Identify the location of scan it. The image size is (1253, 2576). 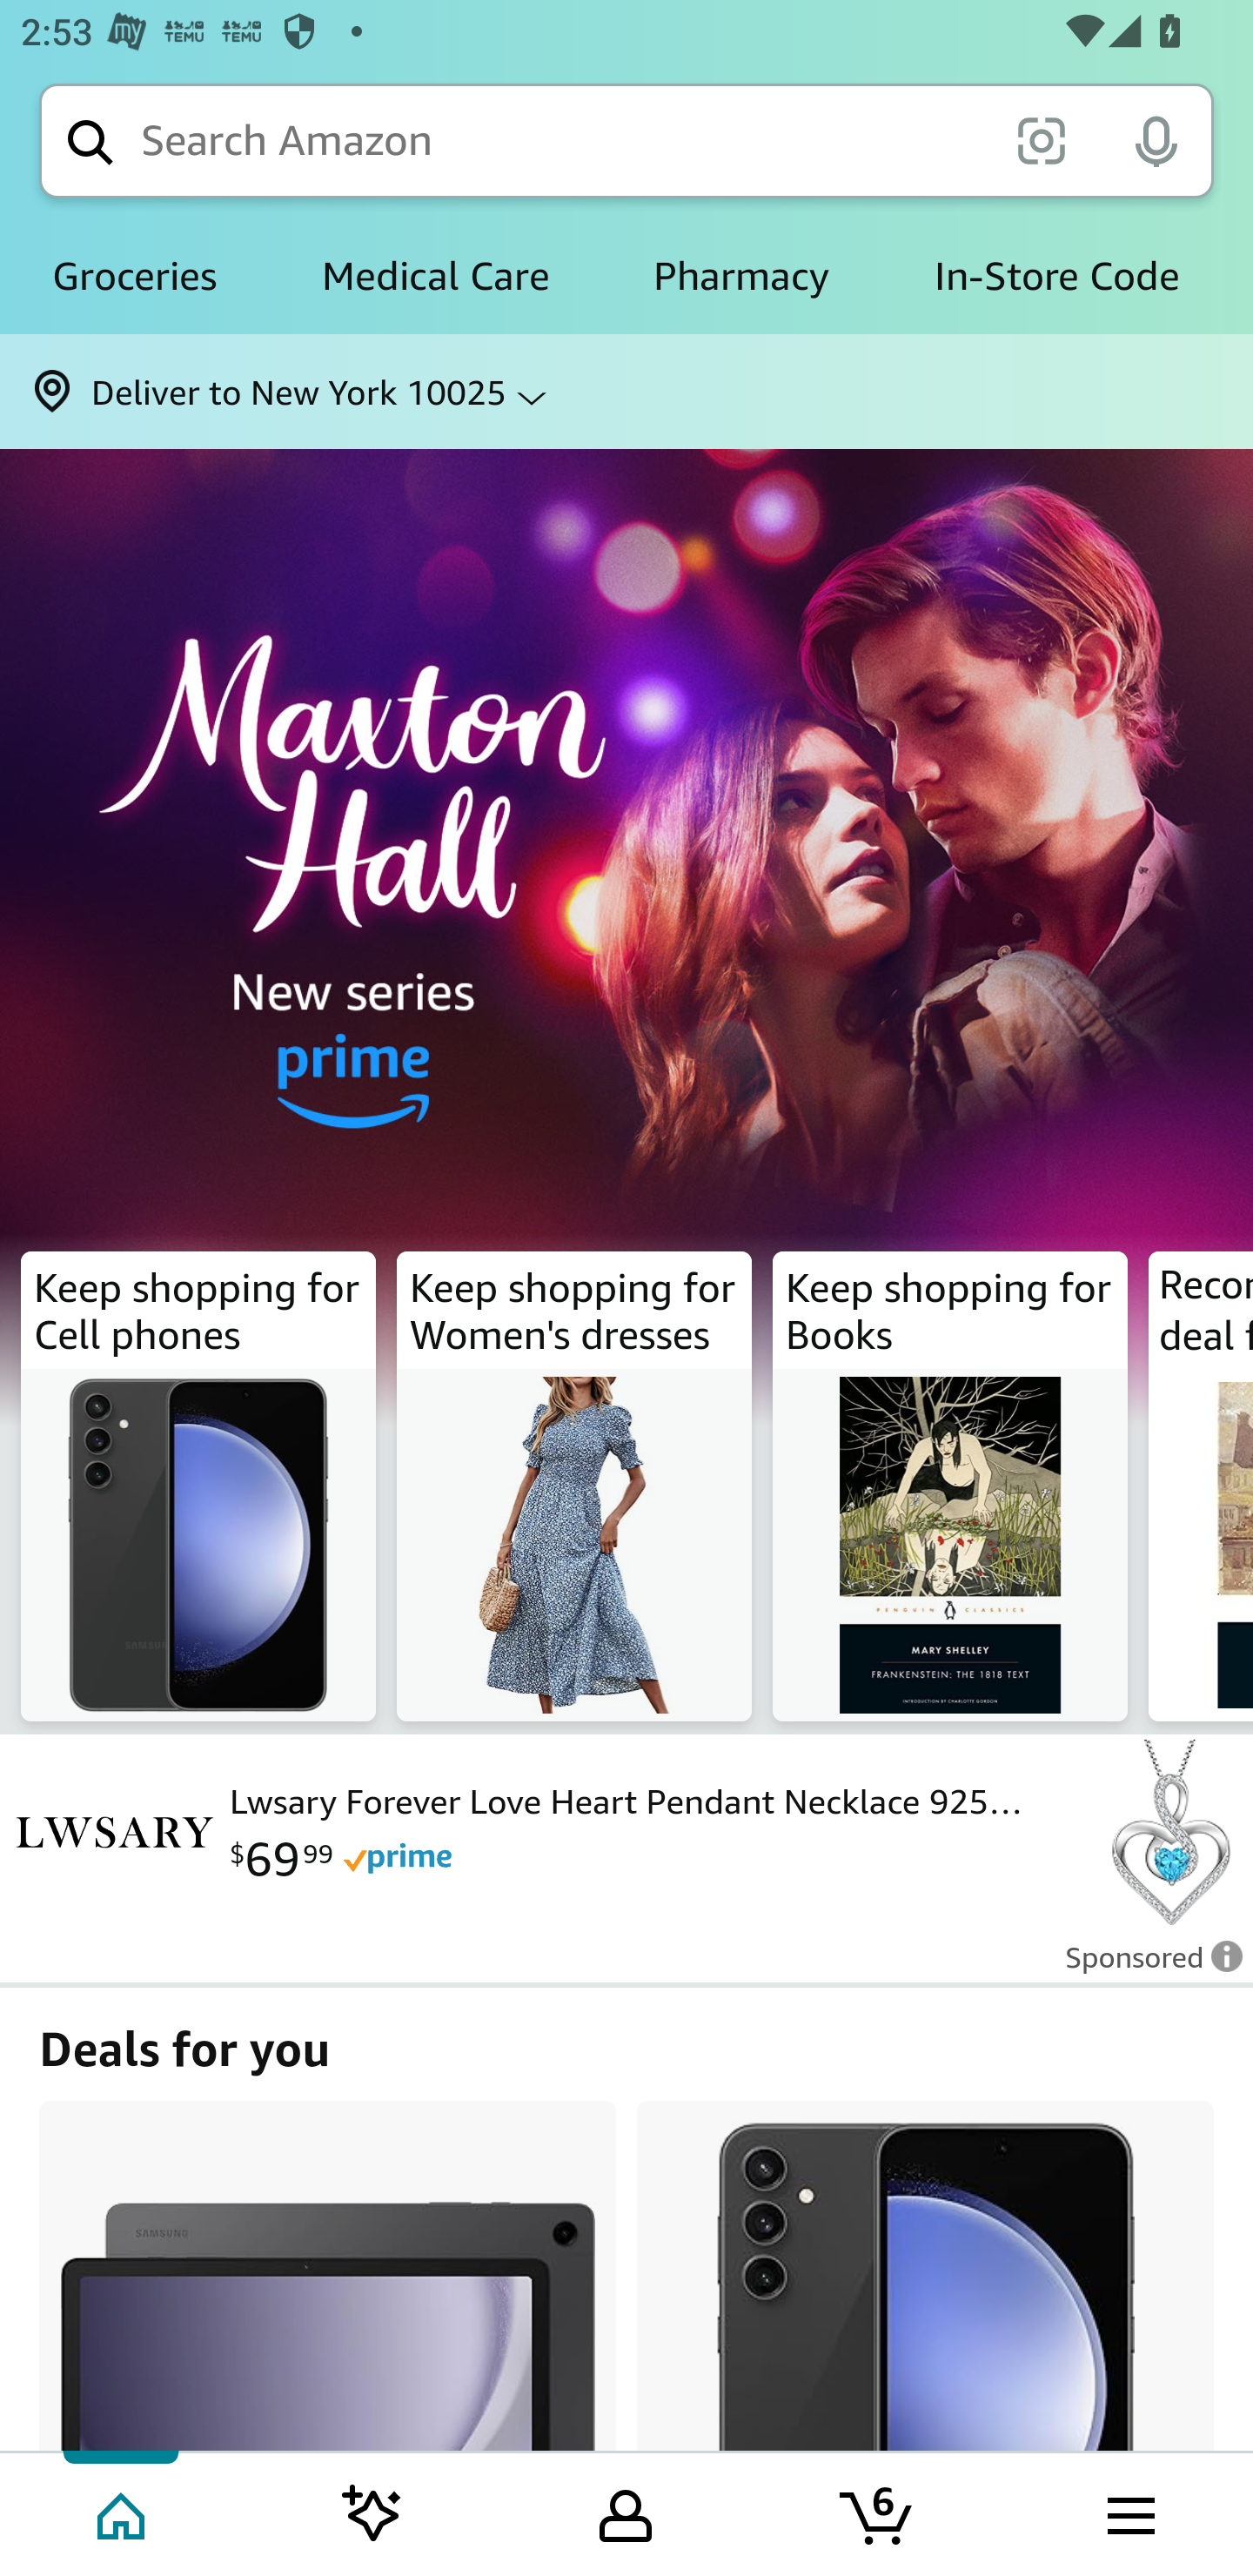
(1041, 139).